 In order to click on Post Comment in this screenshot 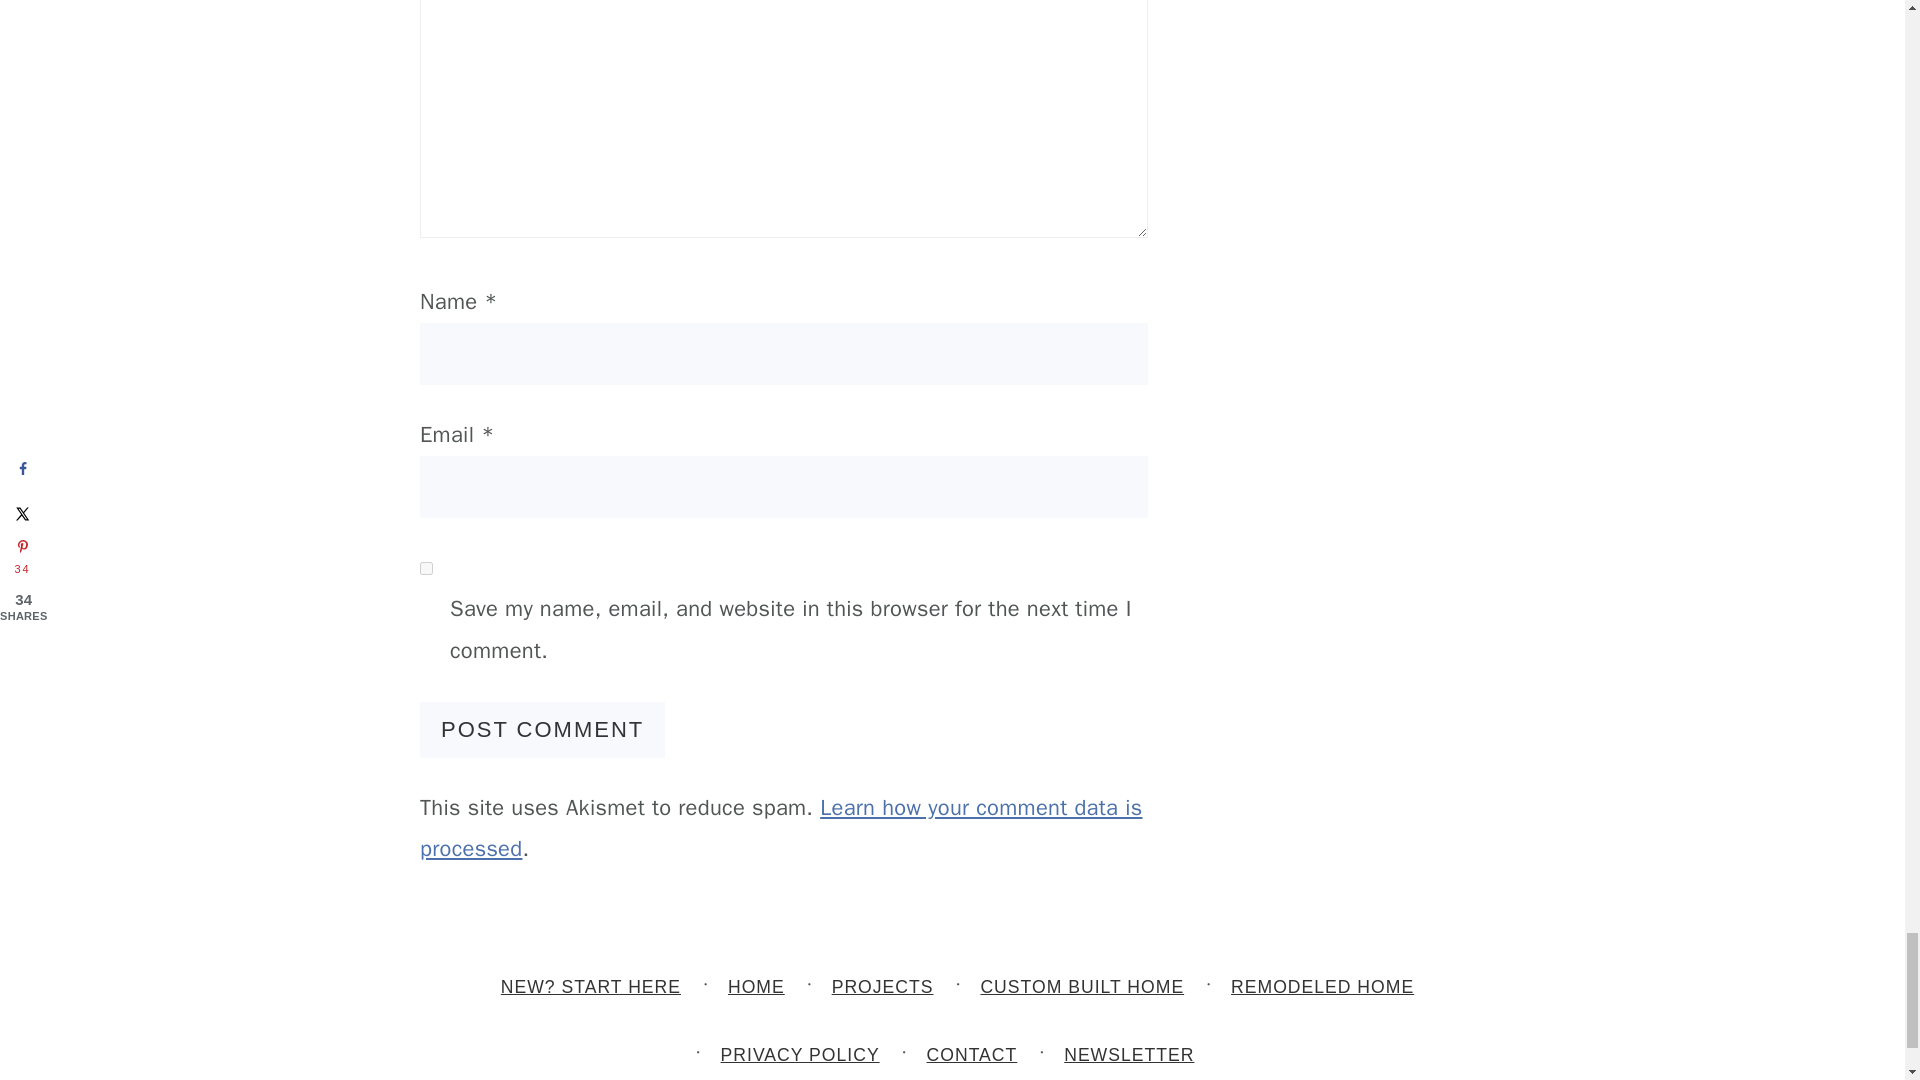, I will do `click(542, 730)`.